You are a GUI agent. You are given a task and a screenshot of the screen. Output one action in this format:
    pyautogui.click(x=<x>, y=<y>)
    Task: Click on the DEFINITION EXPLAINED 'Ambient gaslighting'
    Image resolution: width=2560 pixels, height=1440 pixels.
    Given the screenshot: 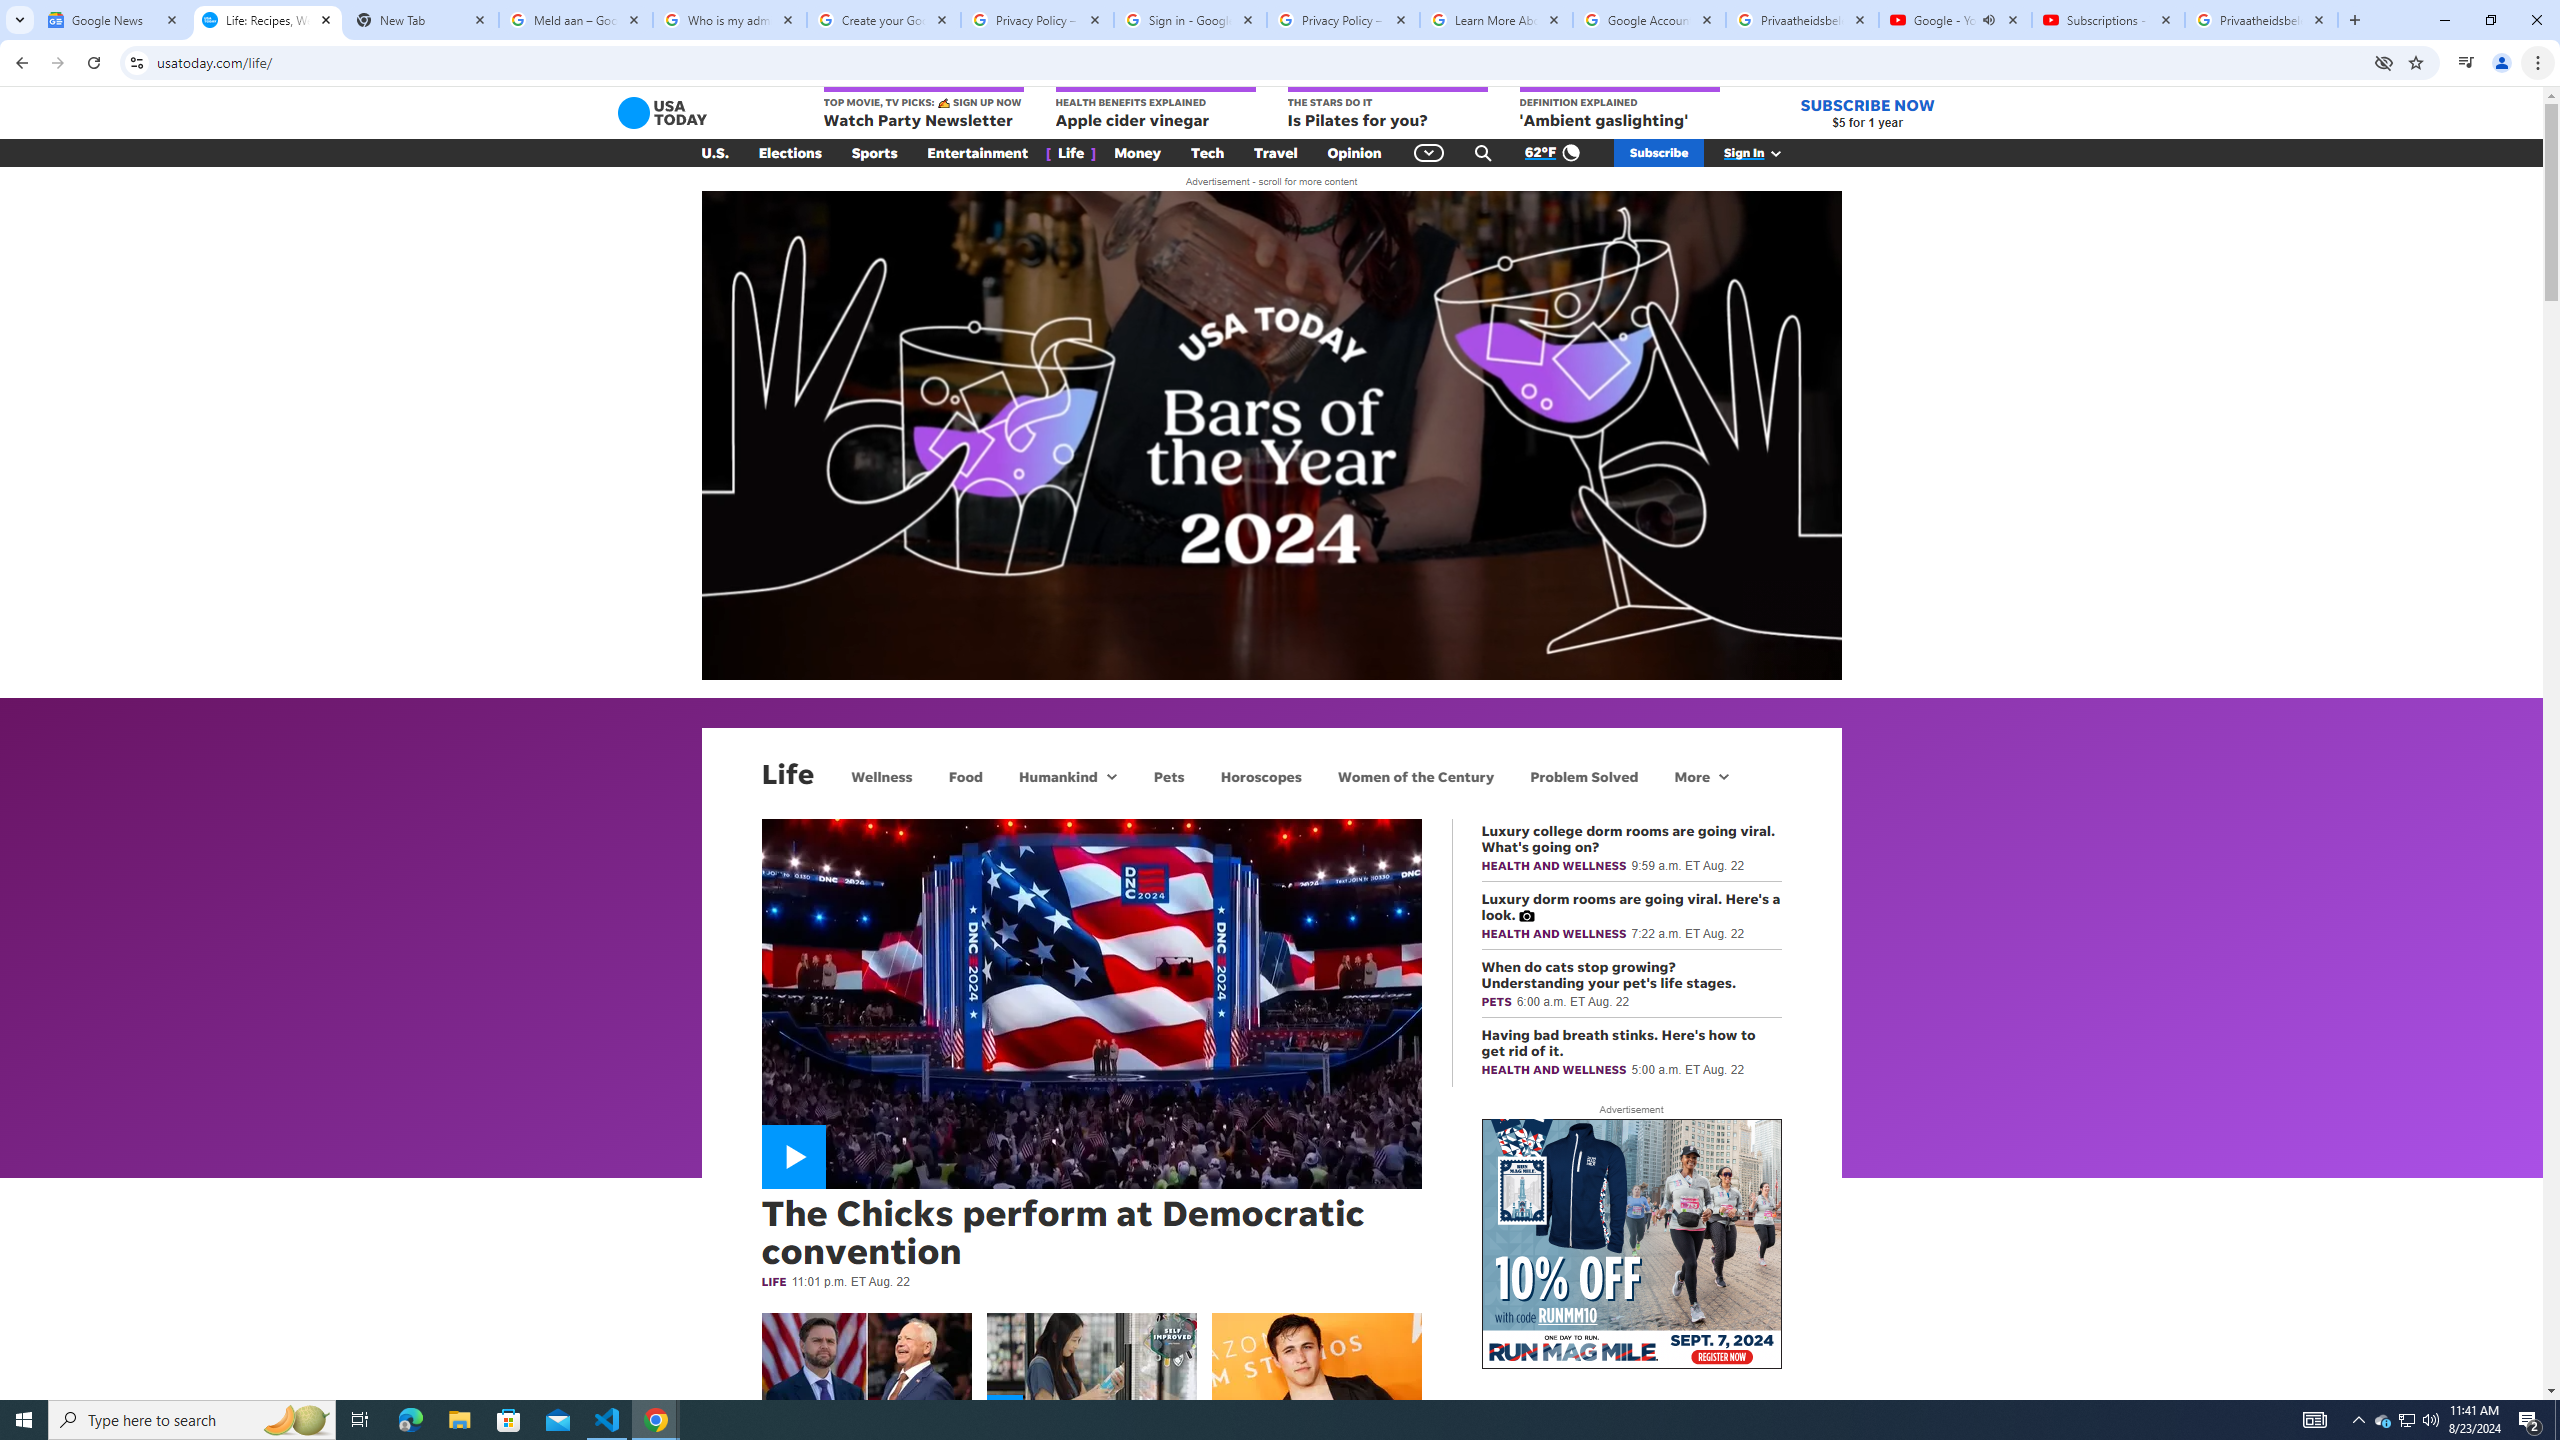 What is the action you would take?
    pyautogui.click(x=1619, y=109)
    